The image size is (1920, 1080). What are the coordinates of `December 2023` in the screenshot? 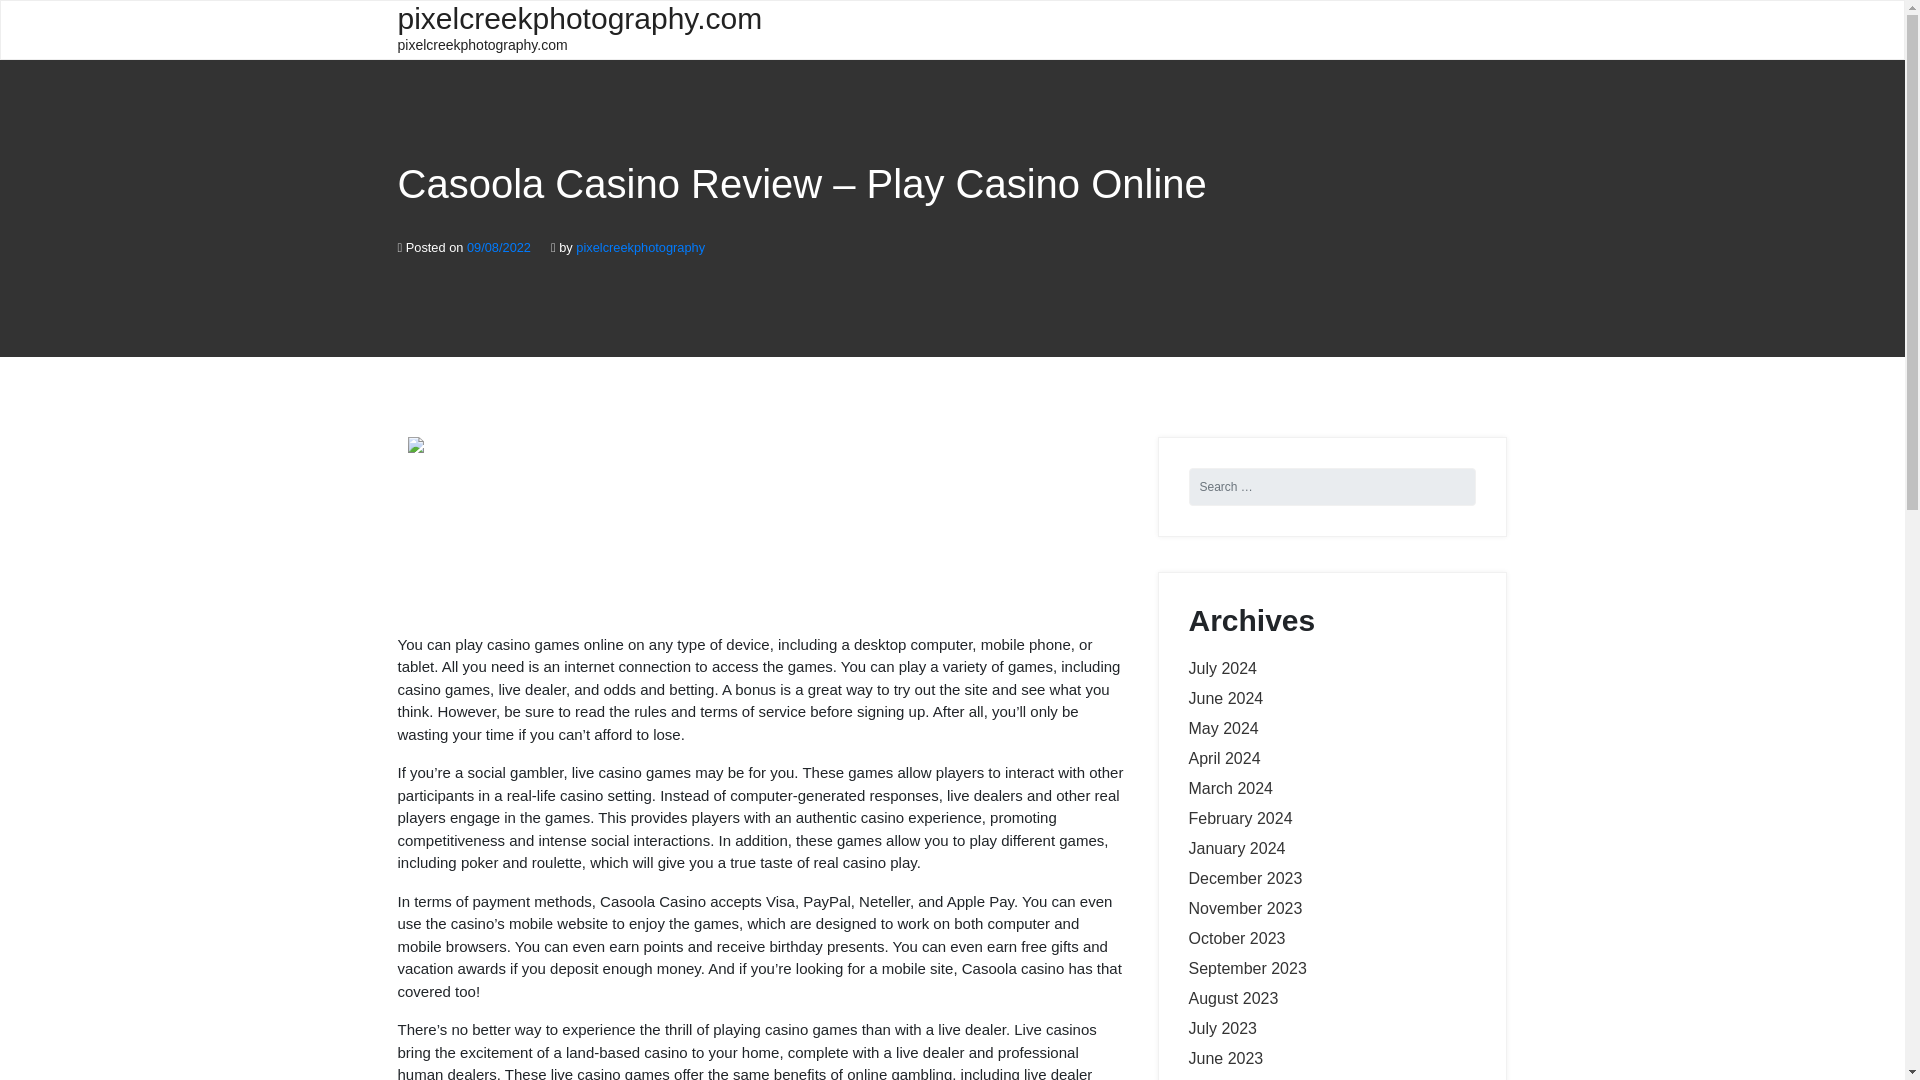 It's located at (1244, 878).